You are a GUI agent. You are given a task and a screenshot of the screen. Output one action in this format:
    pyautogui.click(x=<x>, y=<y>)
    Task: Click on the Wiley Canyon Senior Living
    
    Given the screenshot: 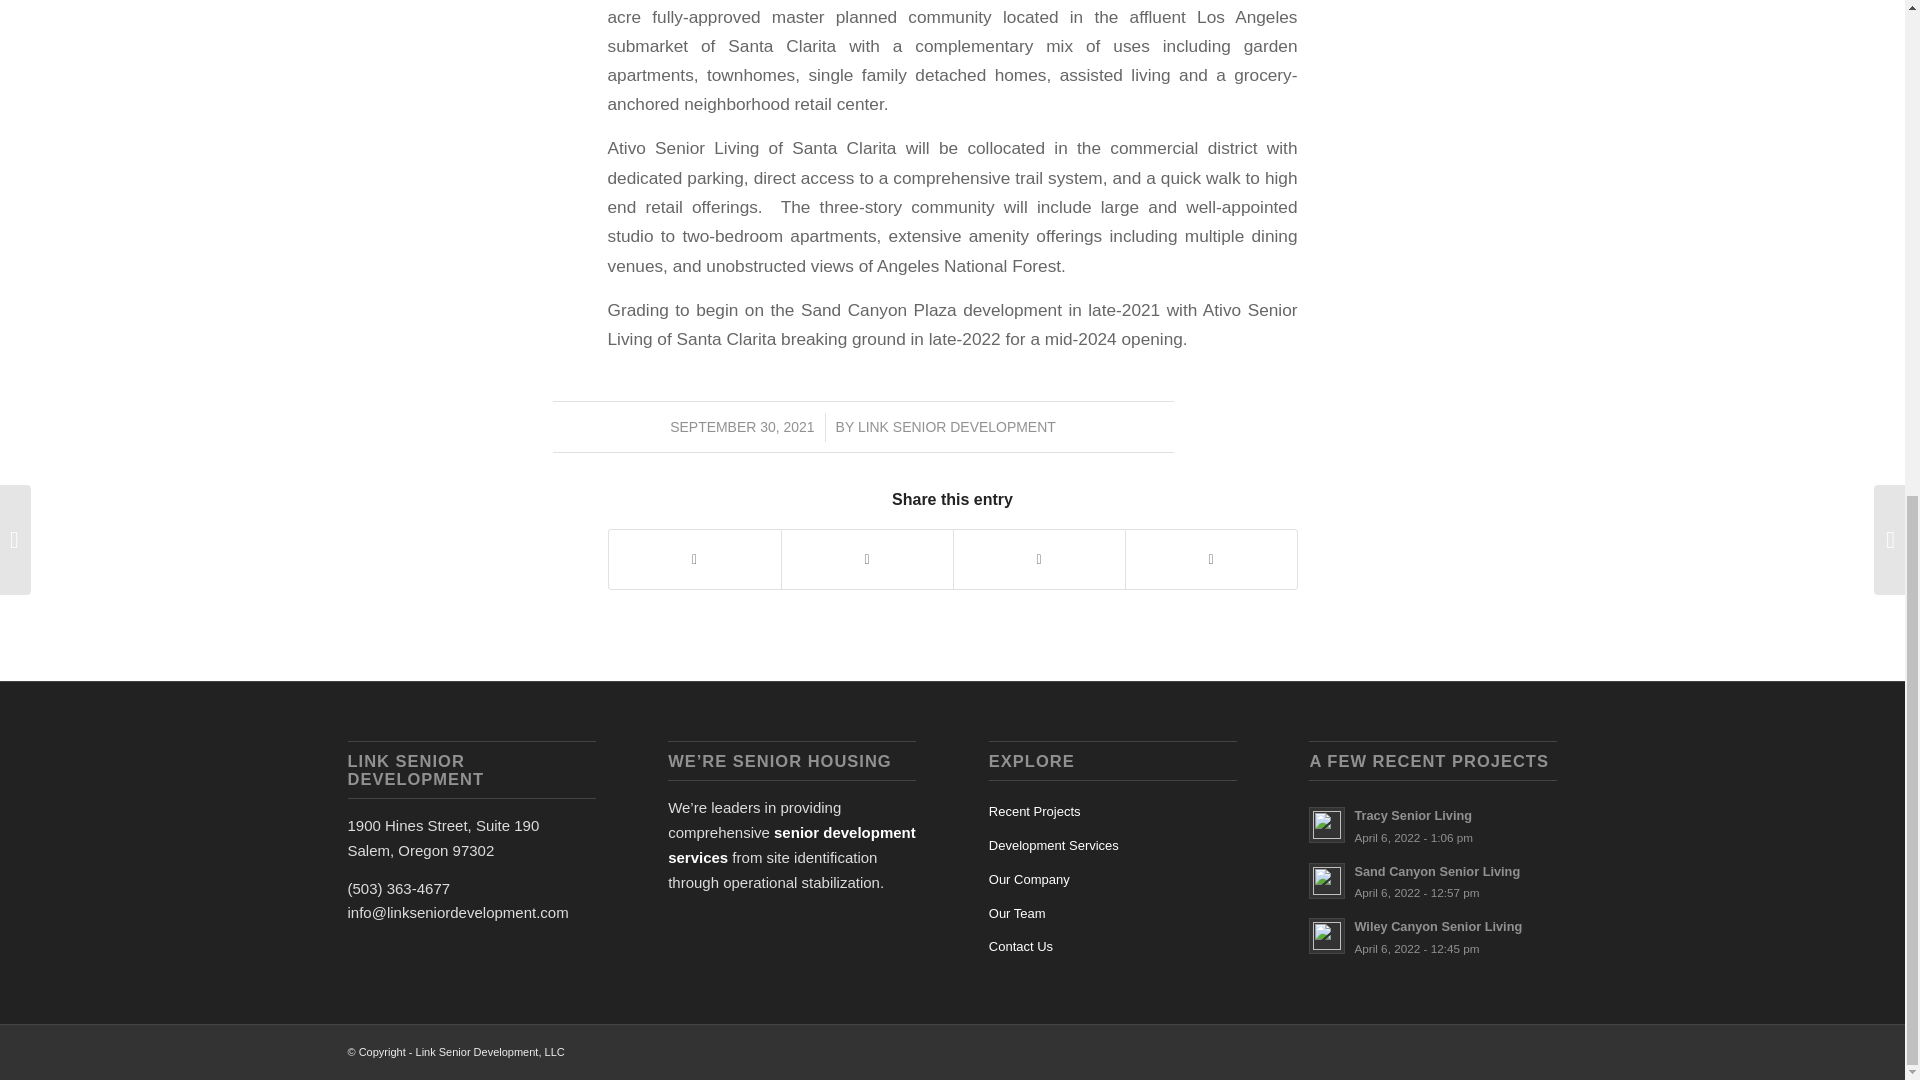 What is the action you would take?
    pyautogui.click(x=1433, y=936)
    